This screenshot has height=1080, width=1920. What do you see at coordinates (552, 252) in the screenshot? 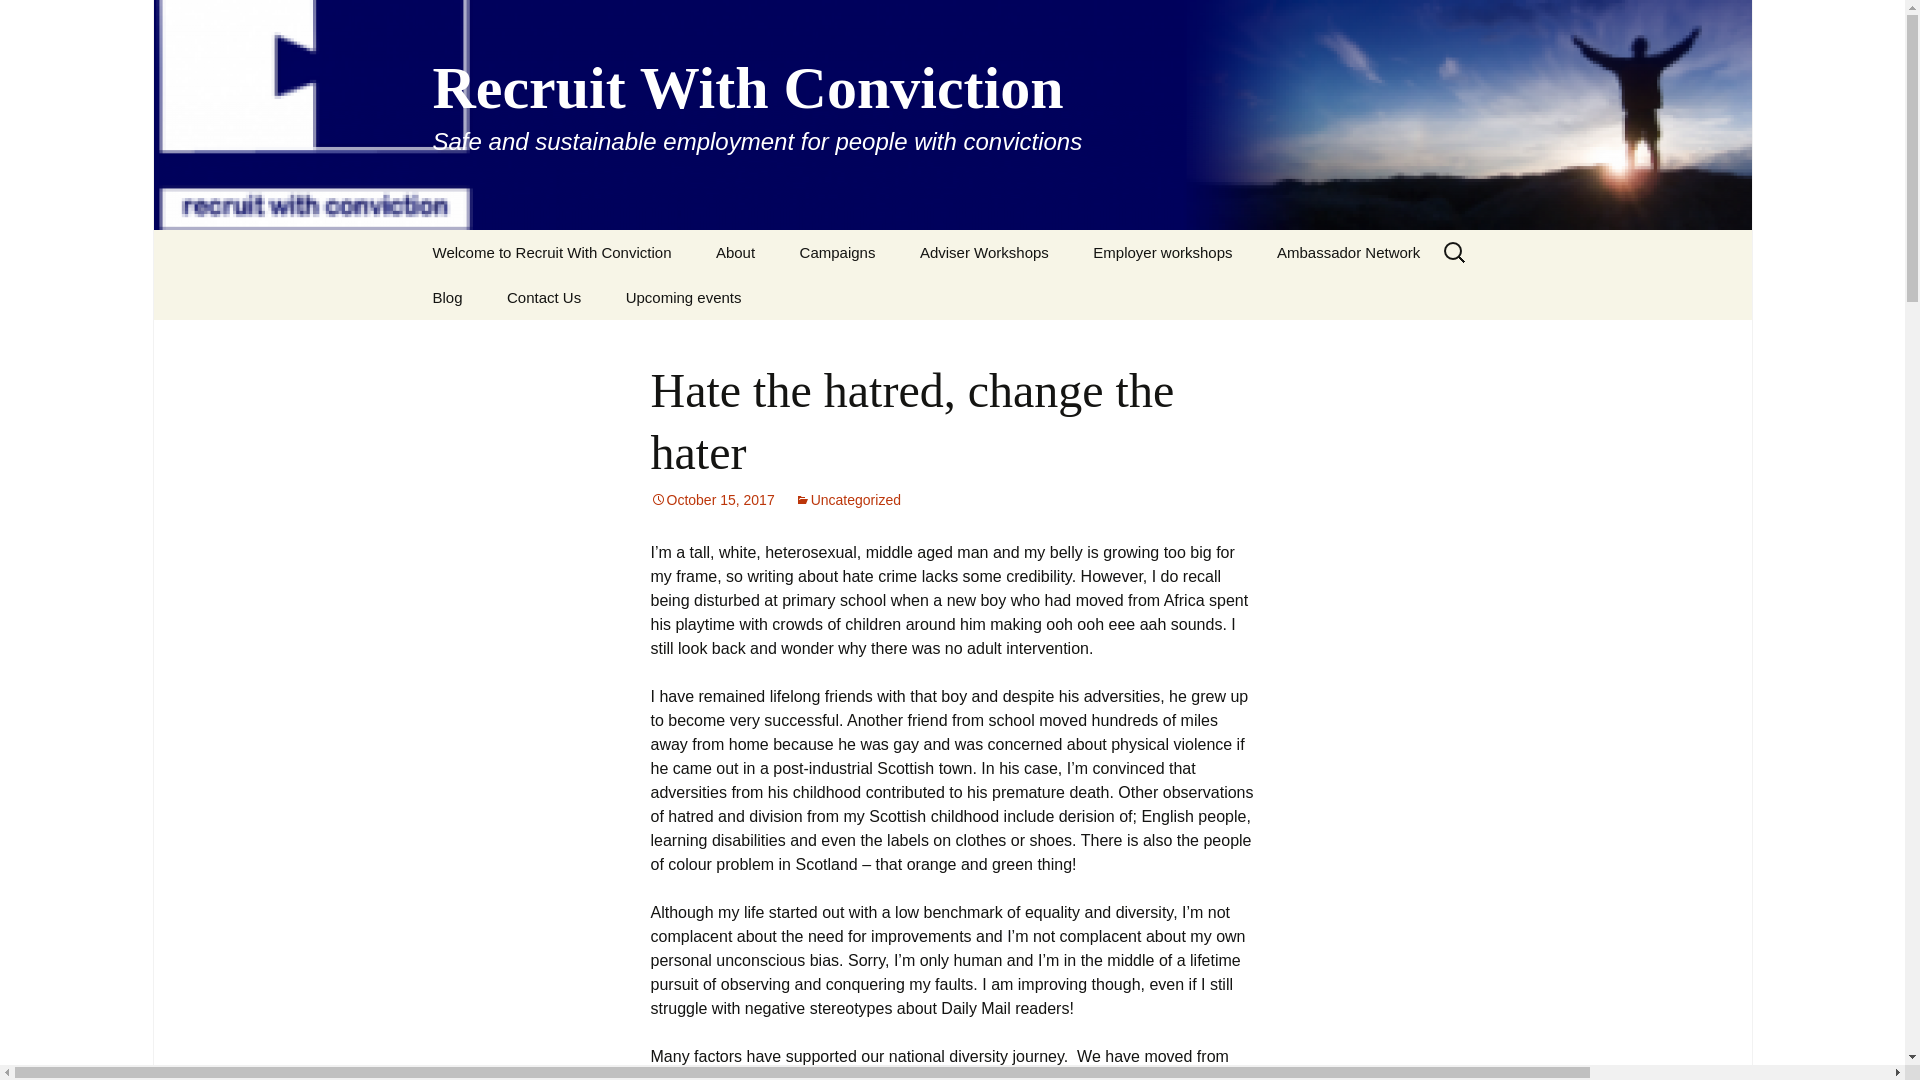
I see `Welcome to Recruit With Conviction` at bounding box center [552, 252].